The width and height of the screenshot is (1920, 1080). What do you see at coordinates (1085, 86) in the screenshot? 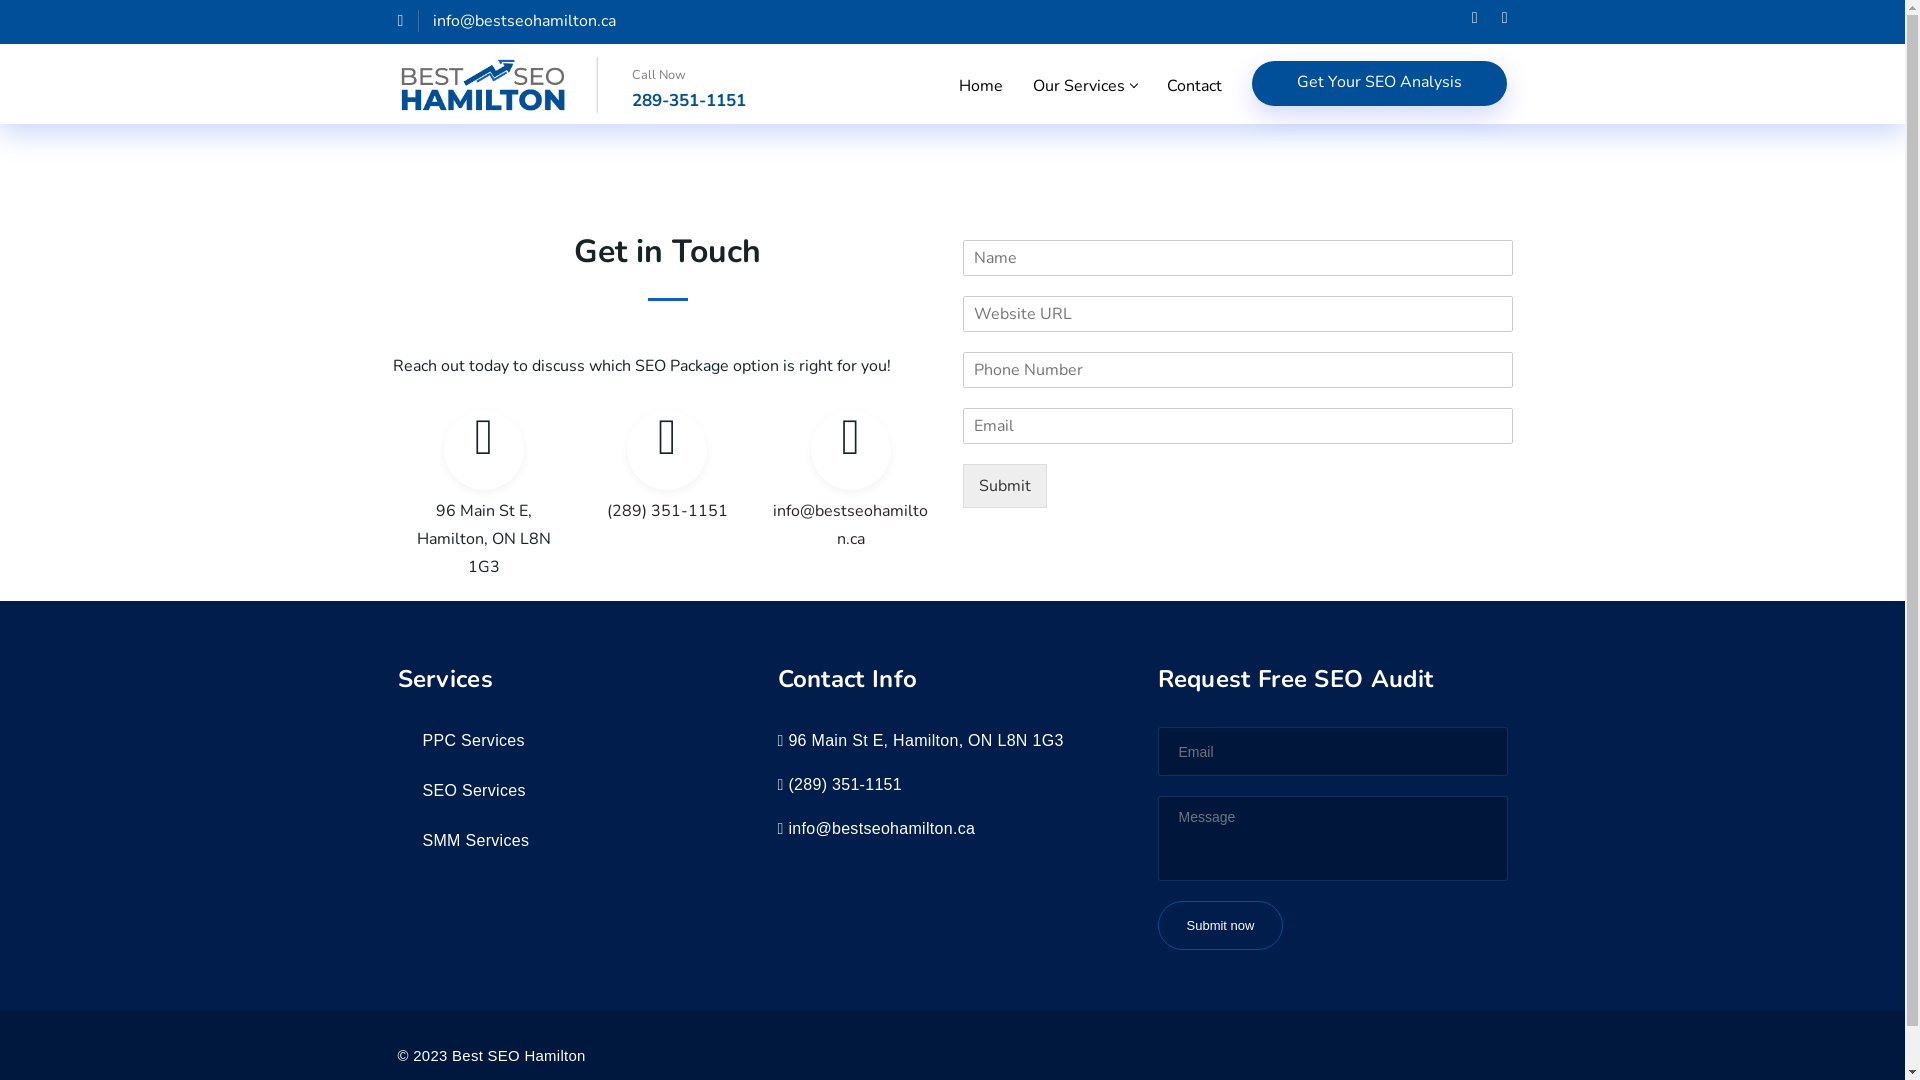
I see `Our Services` at bounding box center [1085, 86].